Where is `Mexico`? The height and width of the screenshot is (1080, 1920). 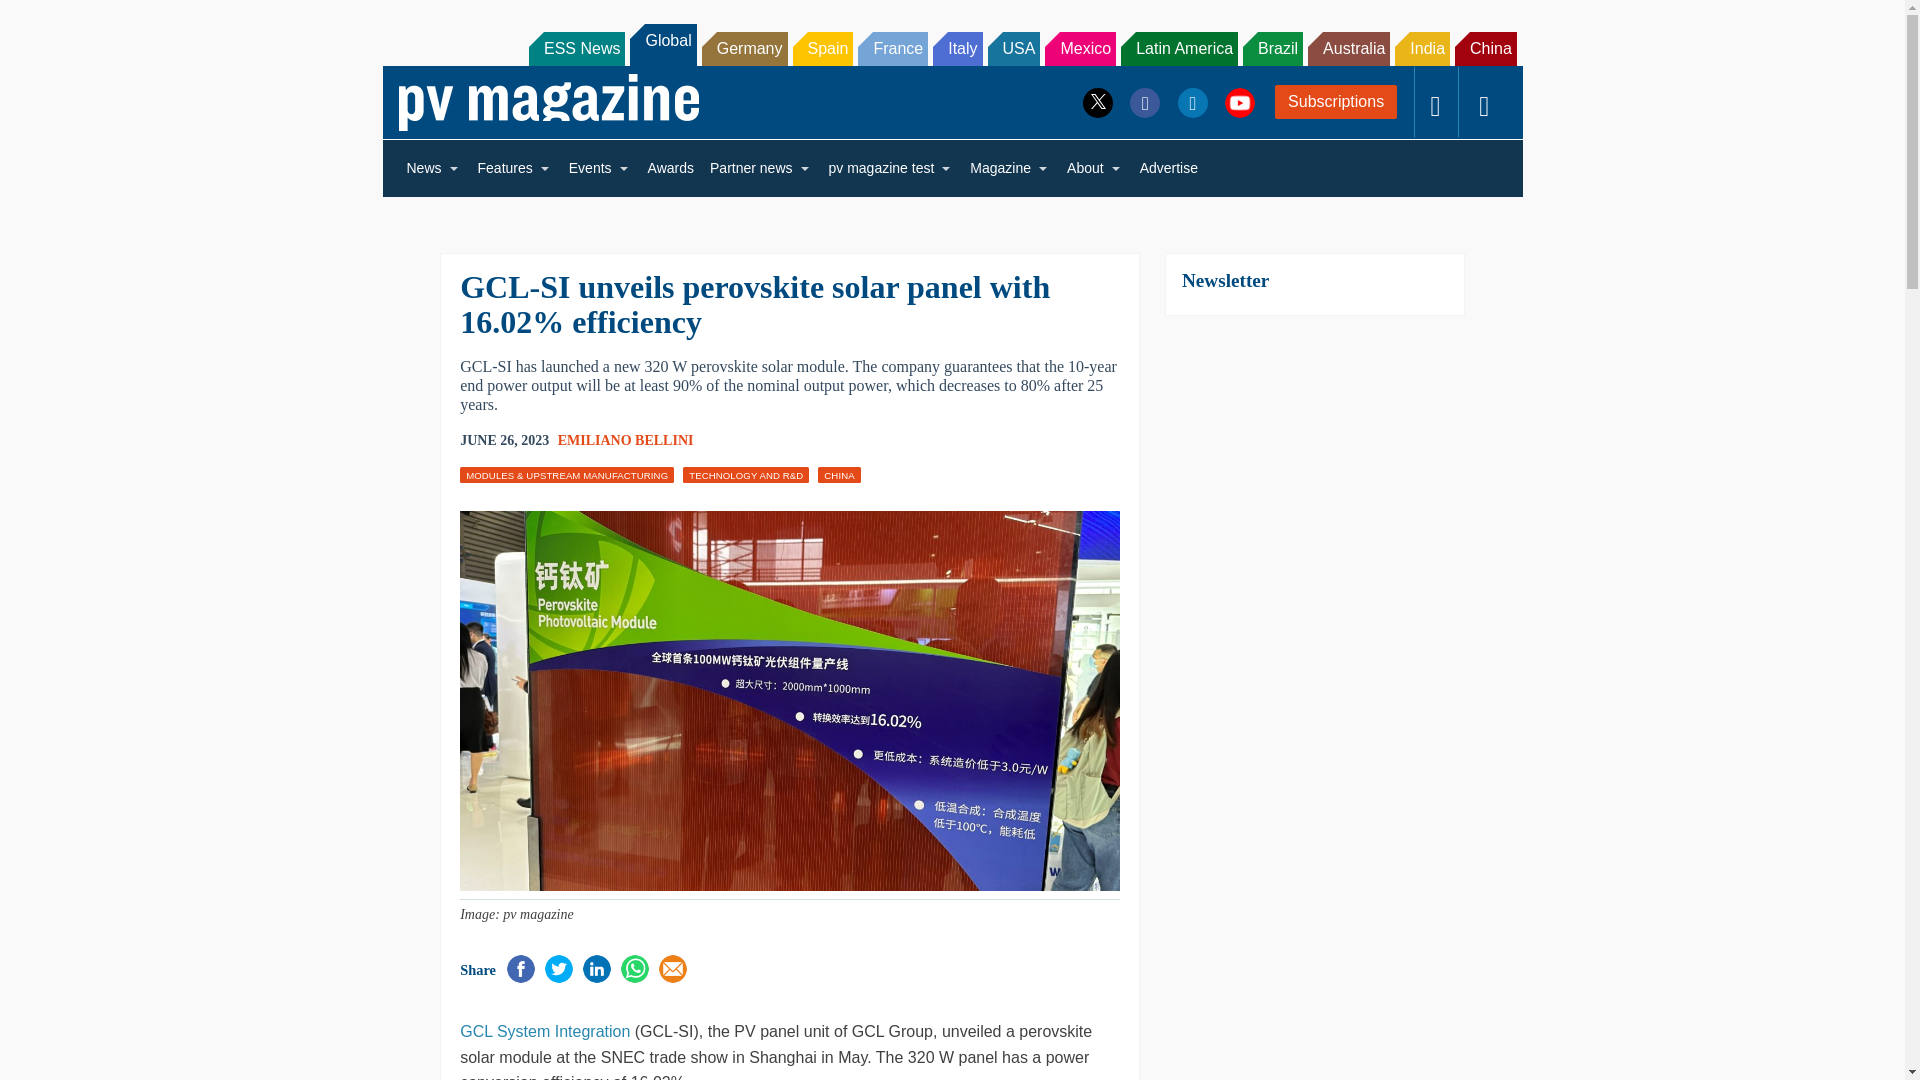
Mexico is located at coordinates (1080, 48).